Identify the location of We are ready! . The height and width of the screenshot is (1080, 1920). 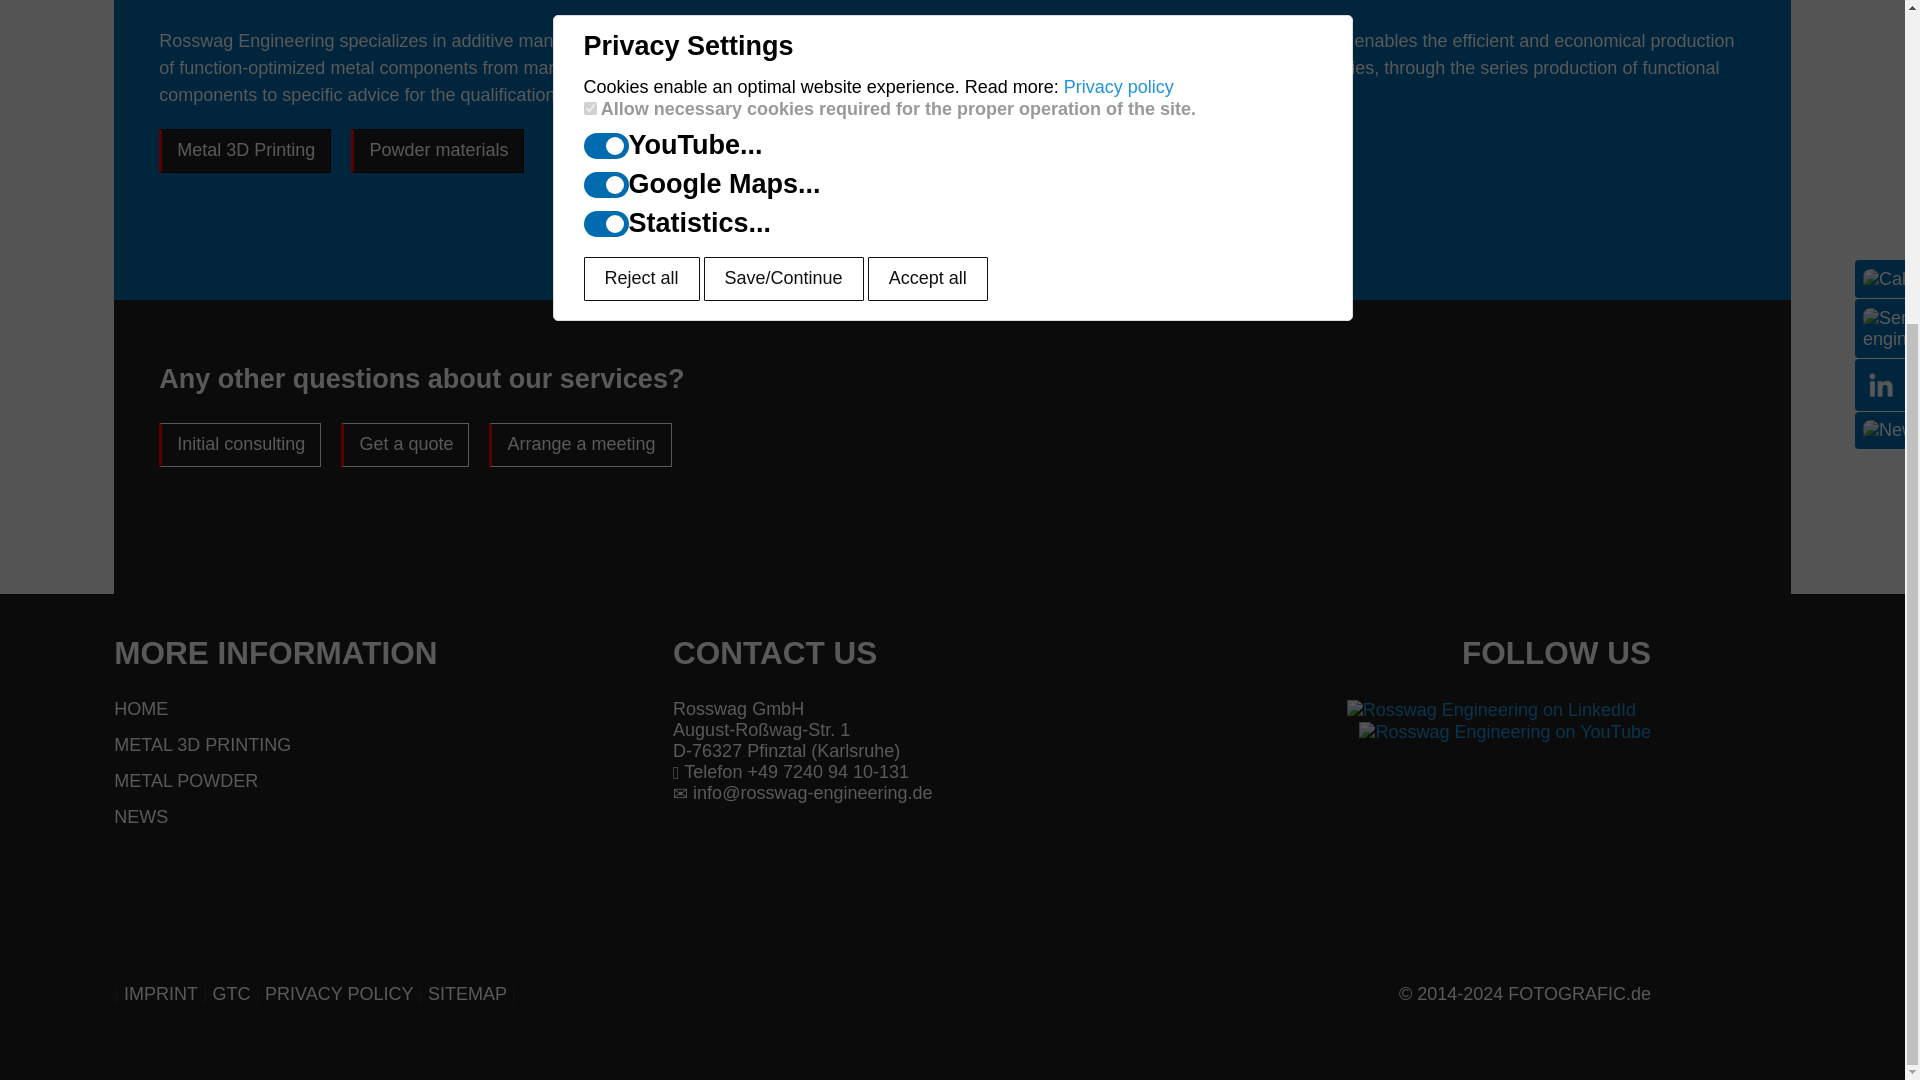
(952, 311).